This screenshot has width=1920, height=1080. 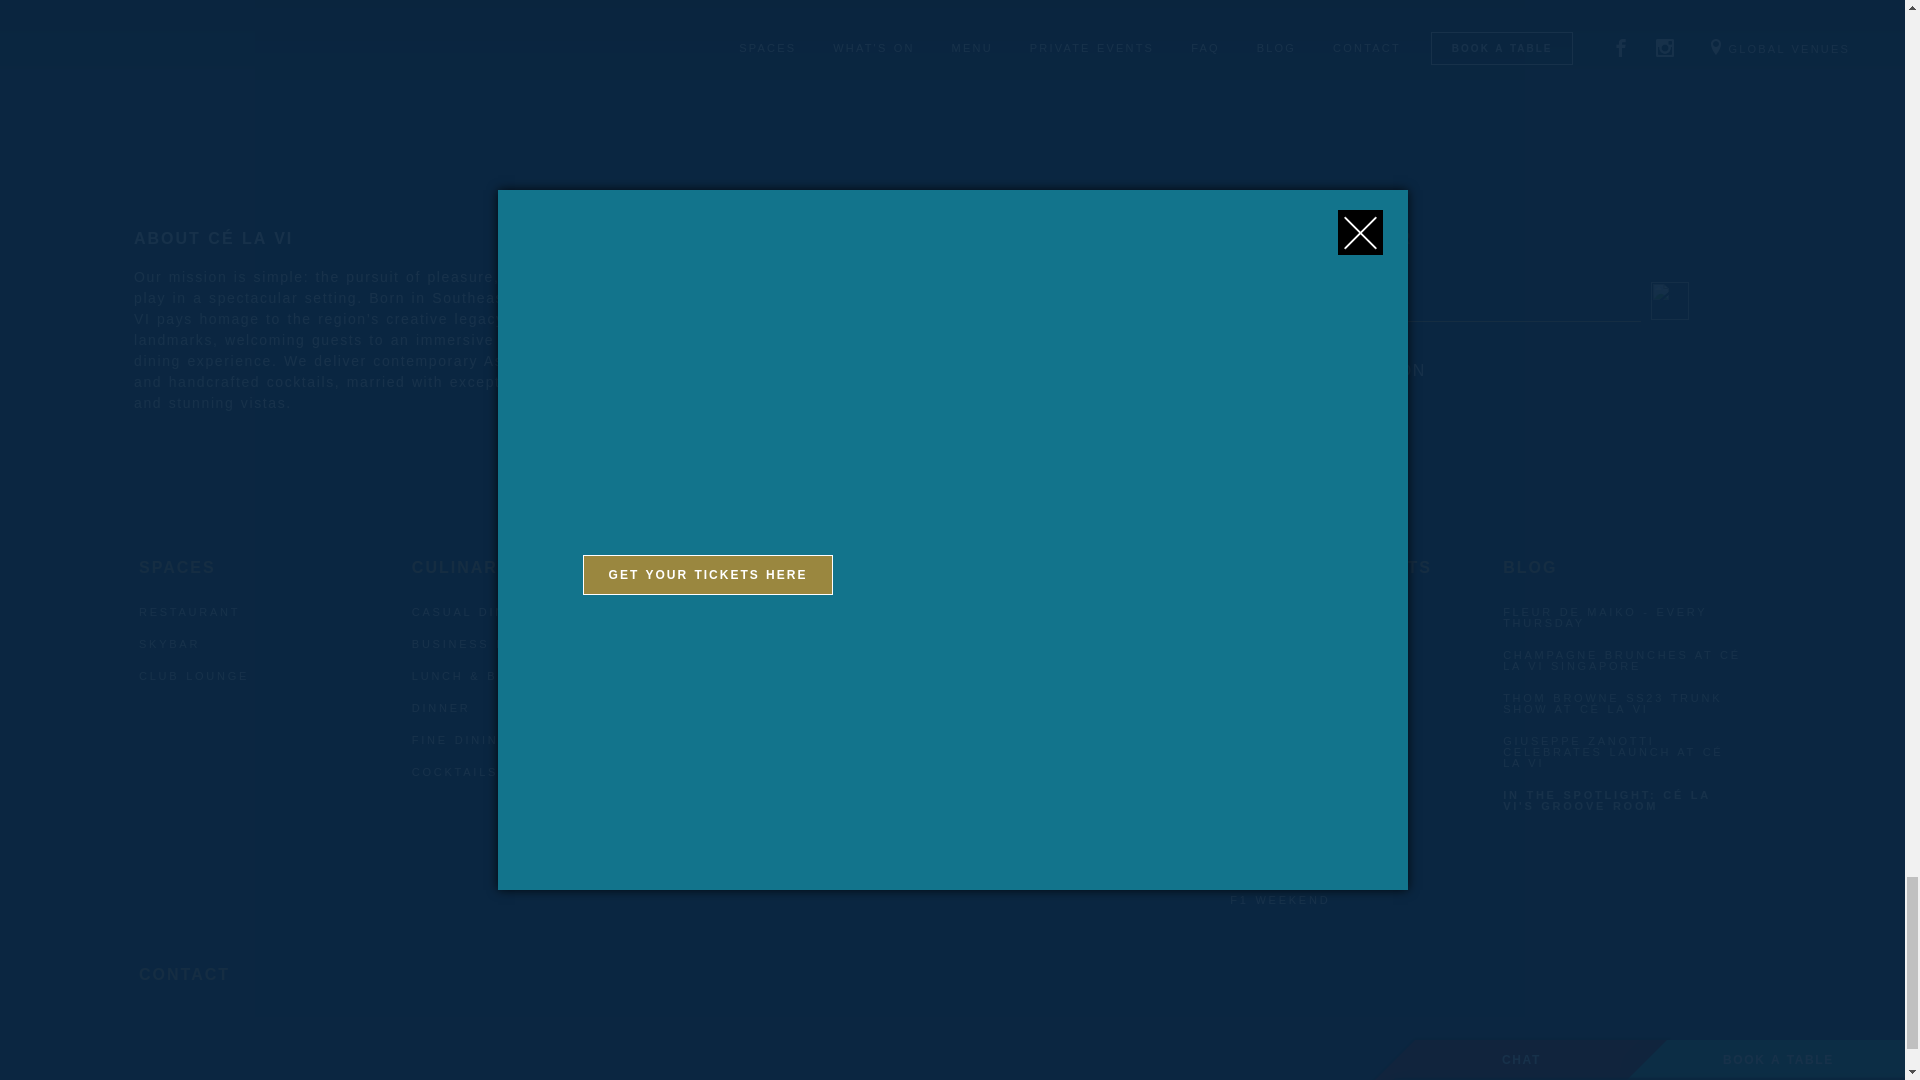 What do you see at coordinates (454, 773) in the screenshot?
I see `COCKTAILS` at bounding box center [454, 773].